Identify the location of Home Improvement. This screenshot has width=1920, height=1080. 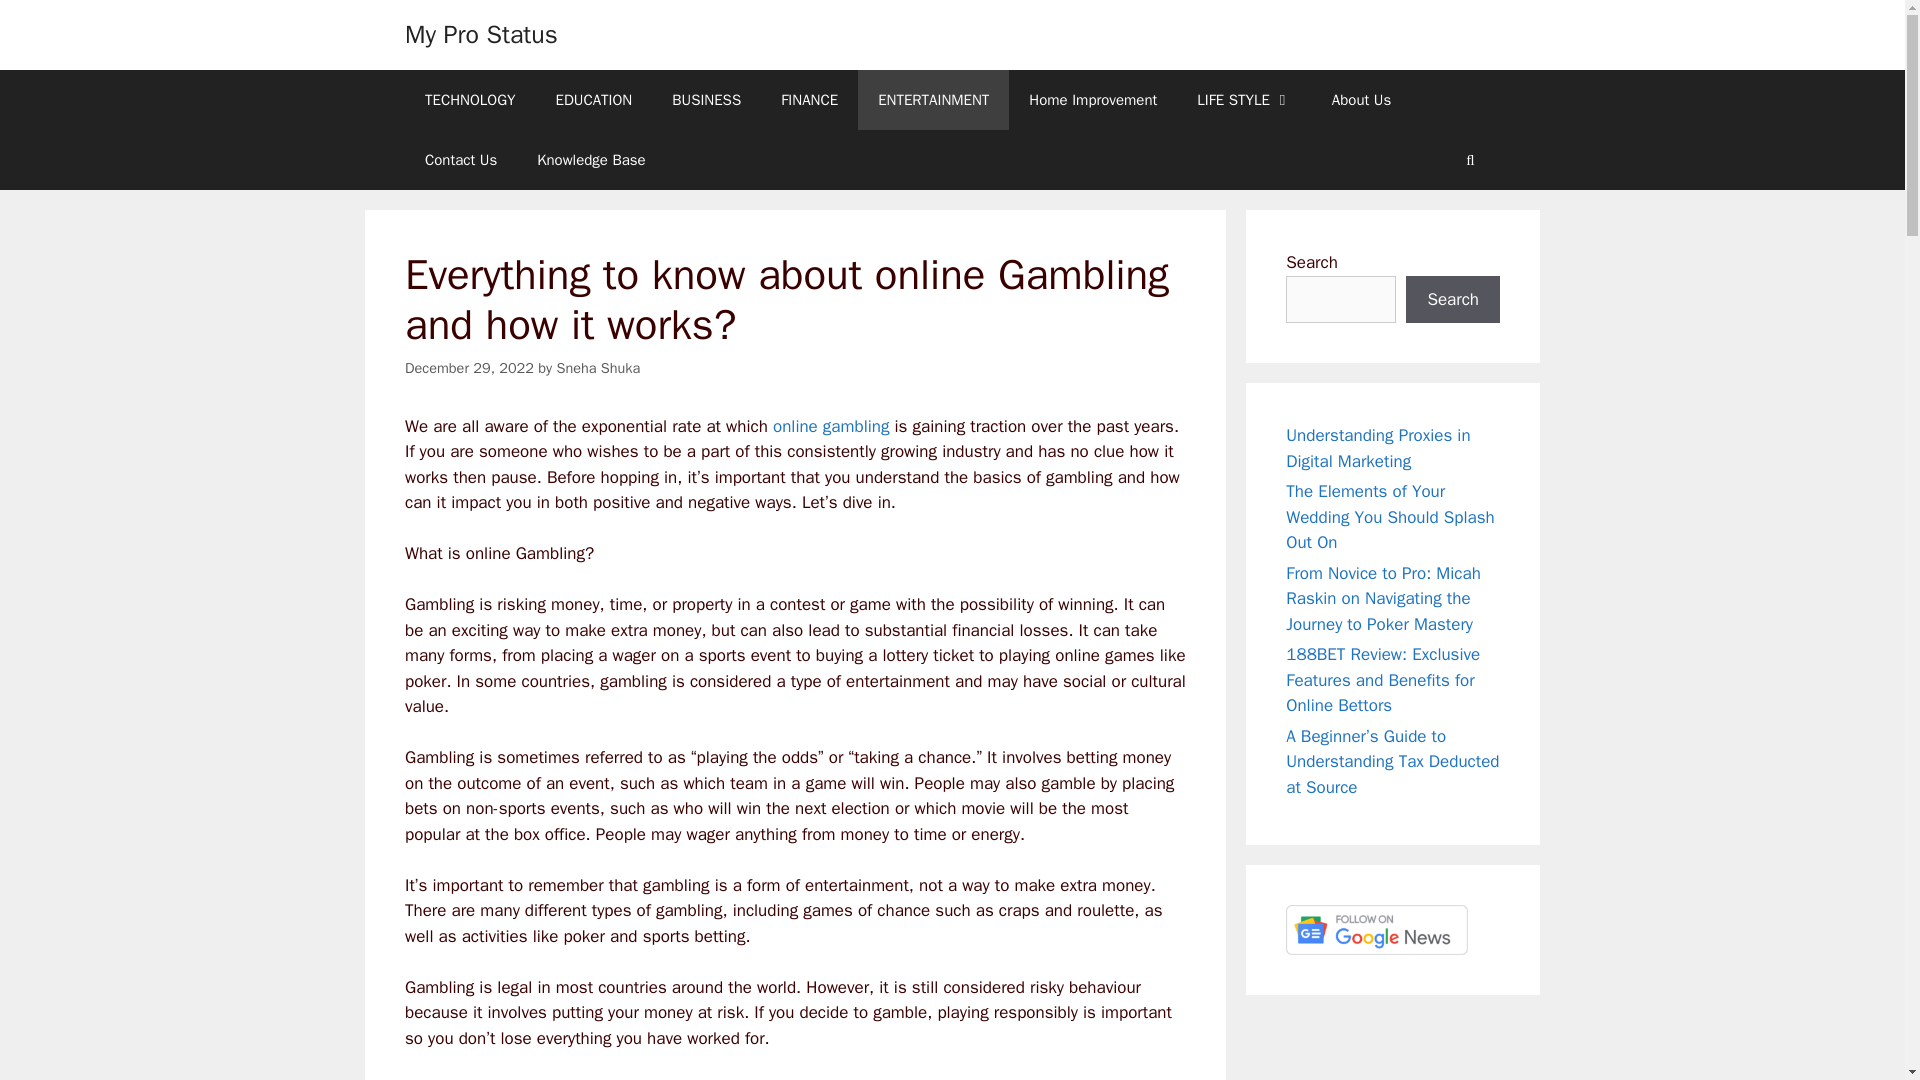
(1092, 100).